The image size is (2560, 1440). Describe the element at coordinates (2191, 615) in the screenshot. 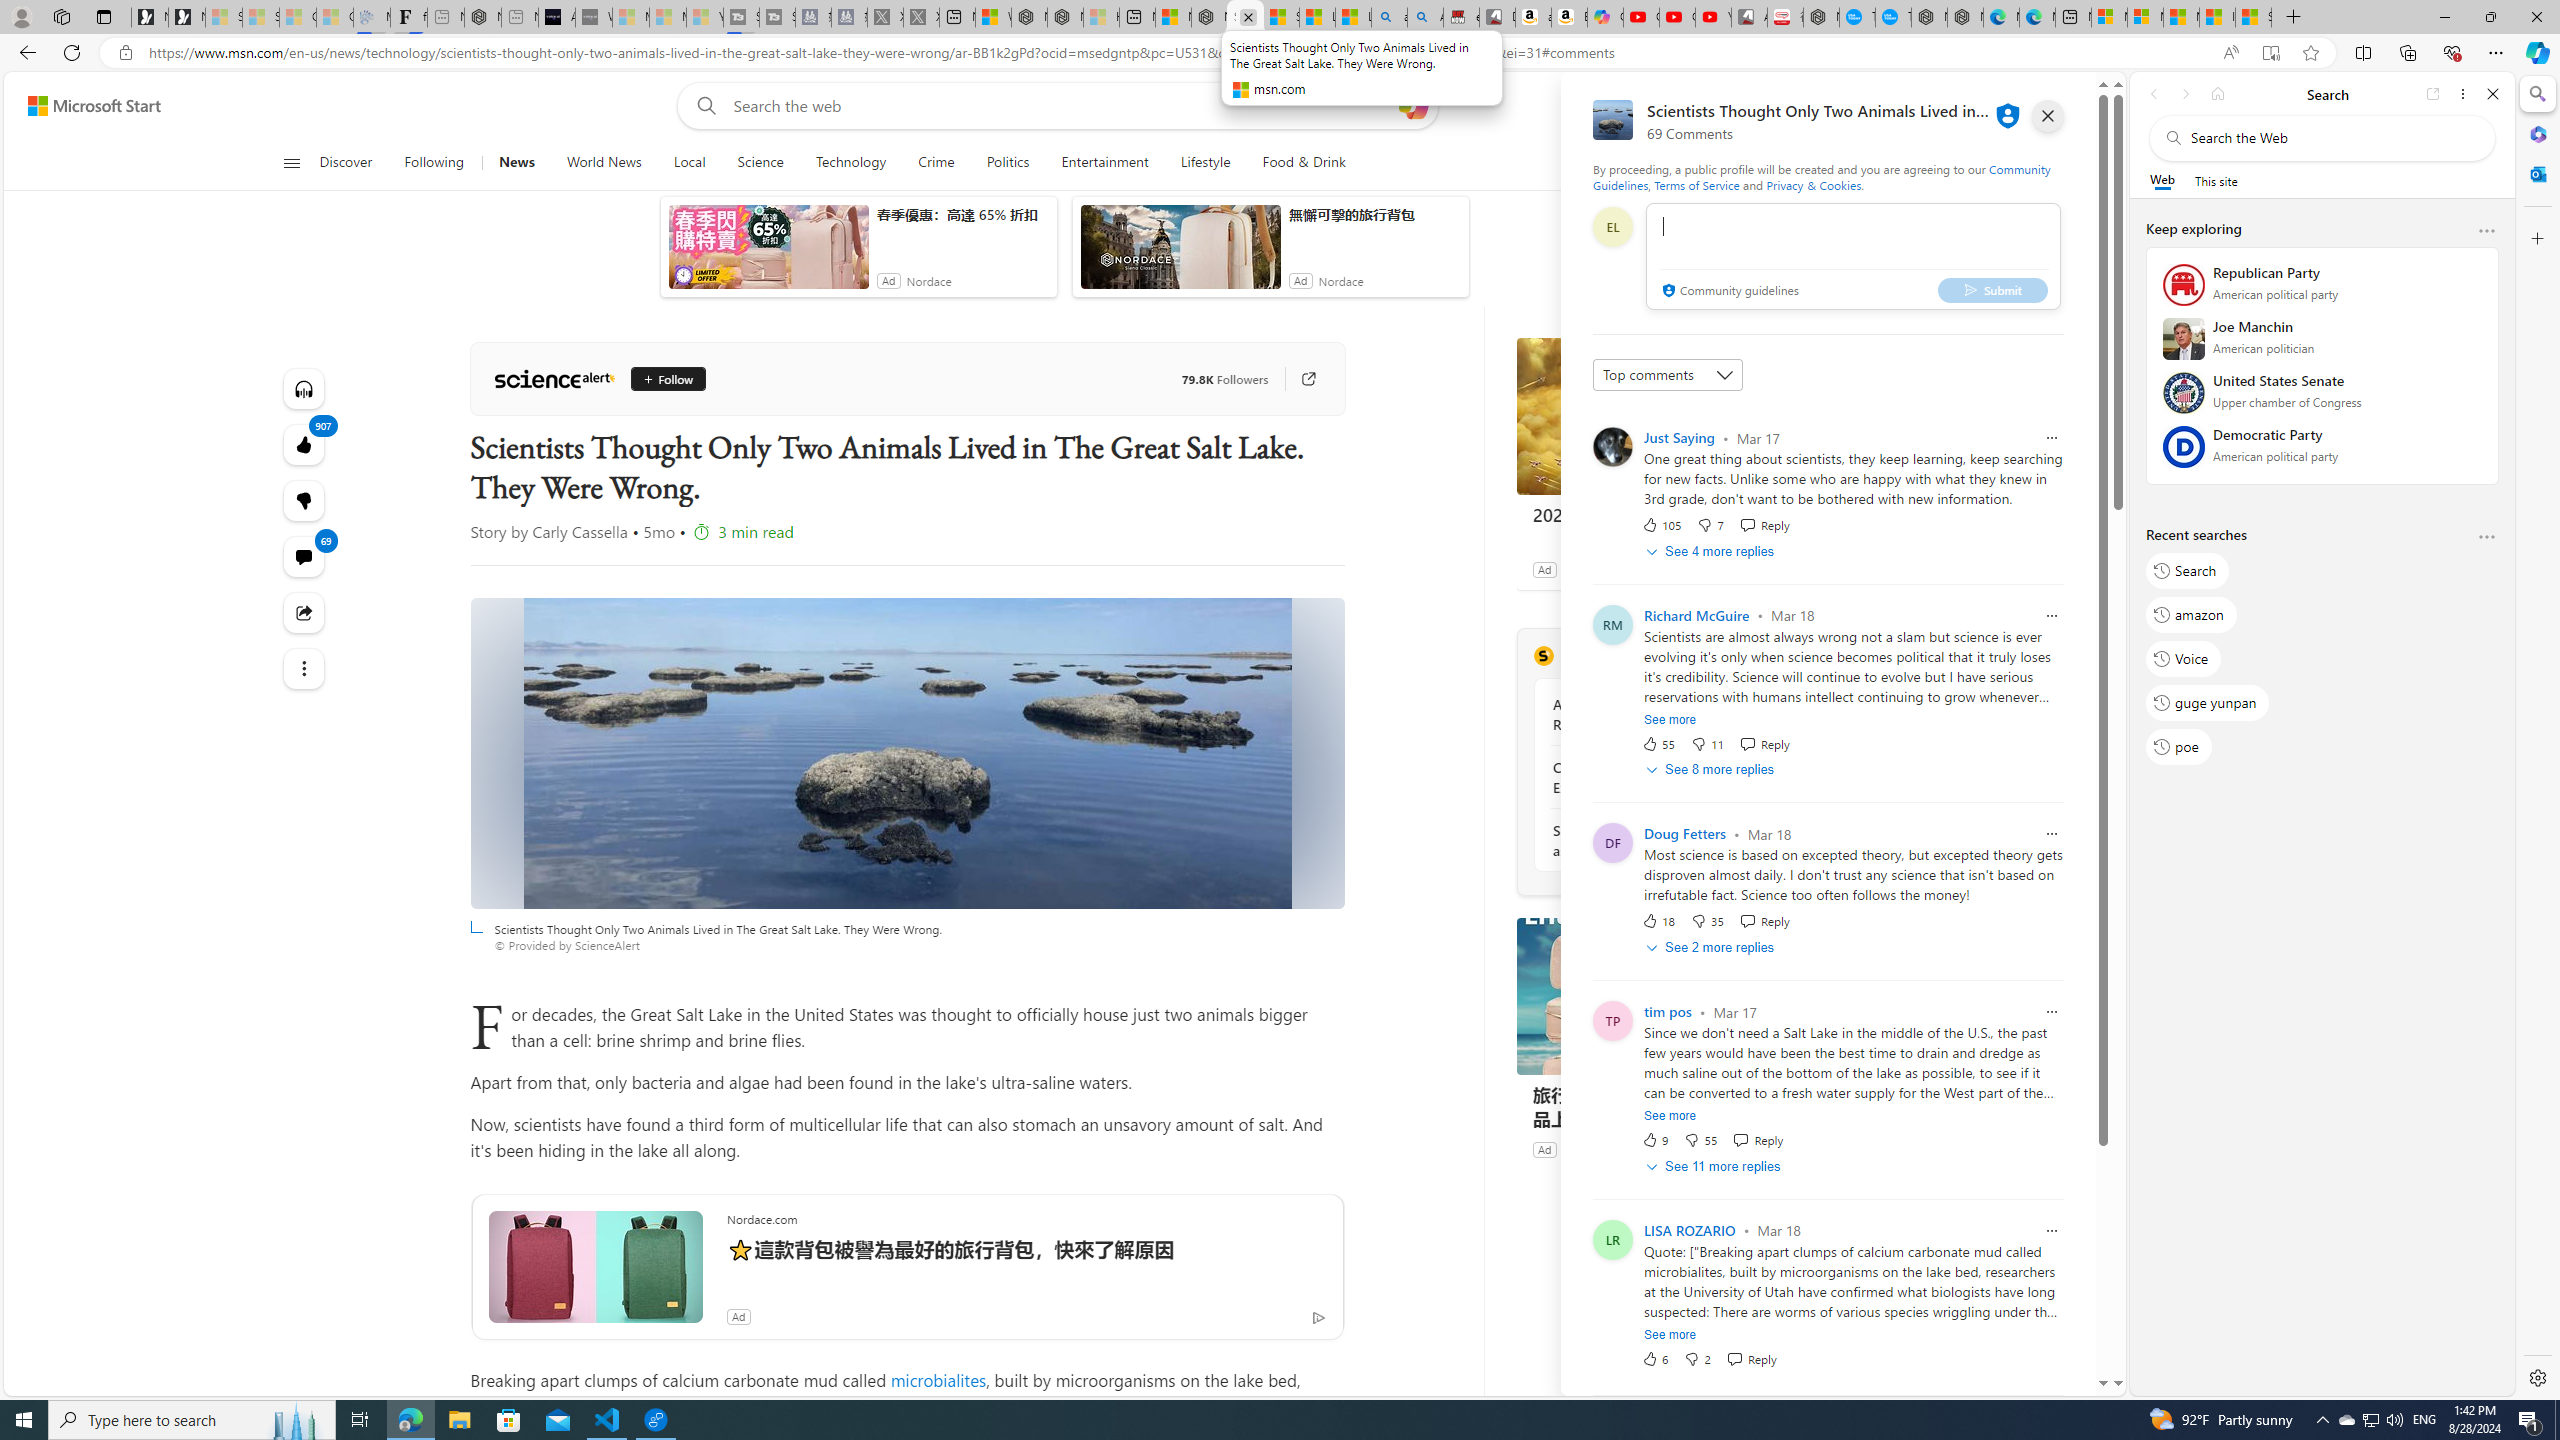

I see `amazon` at that location.